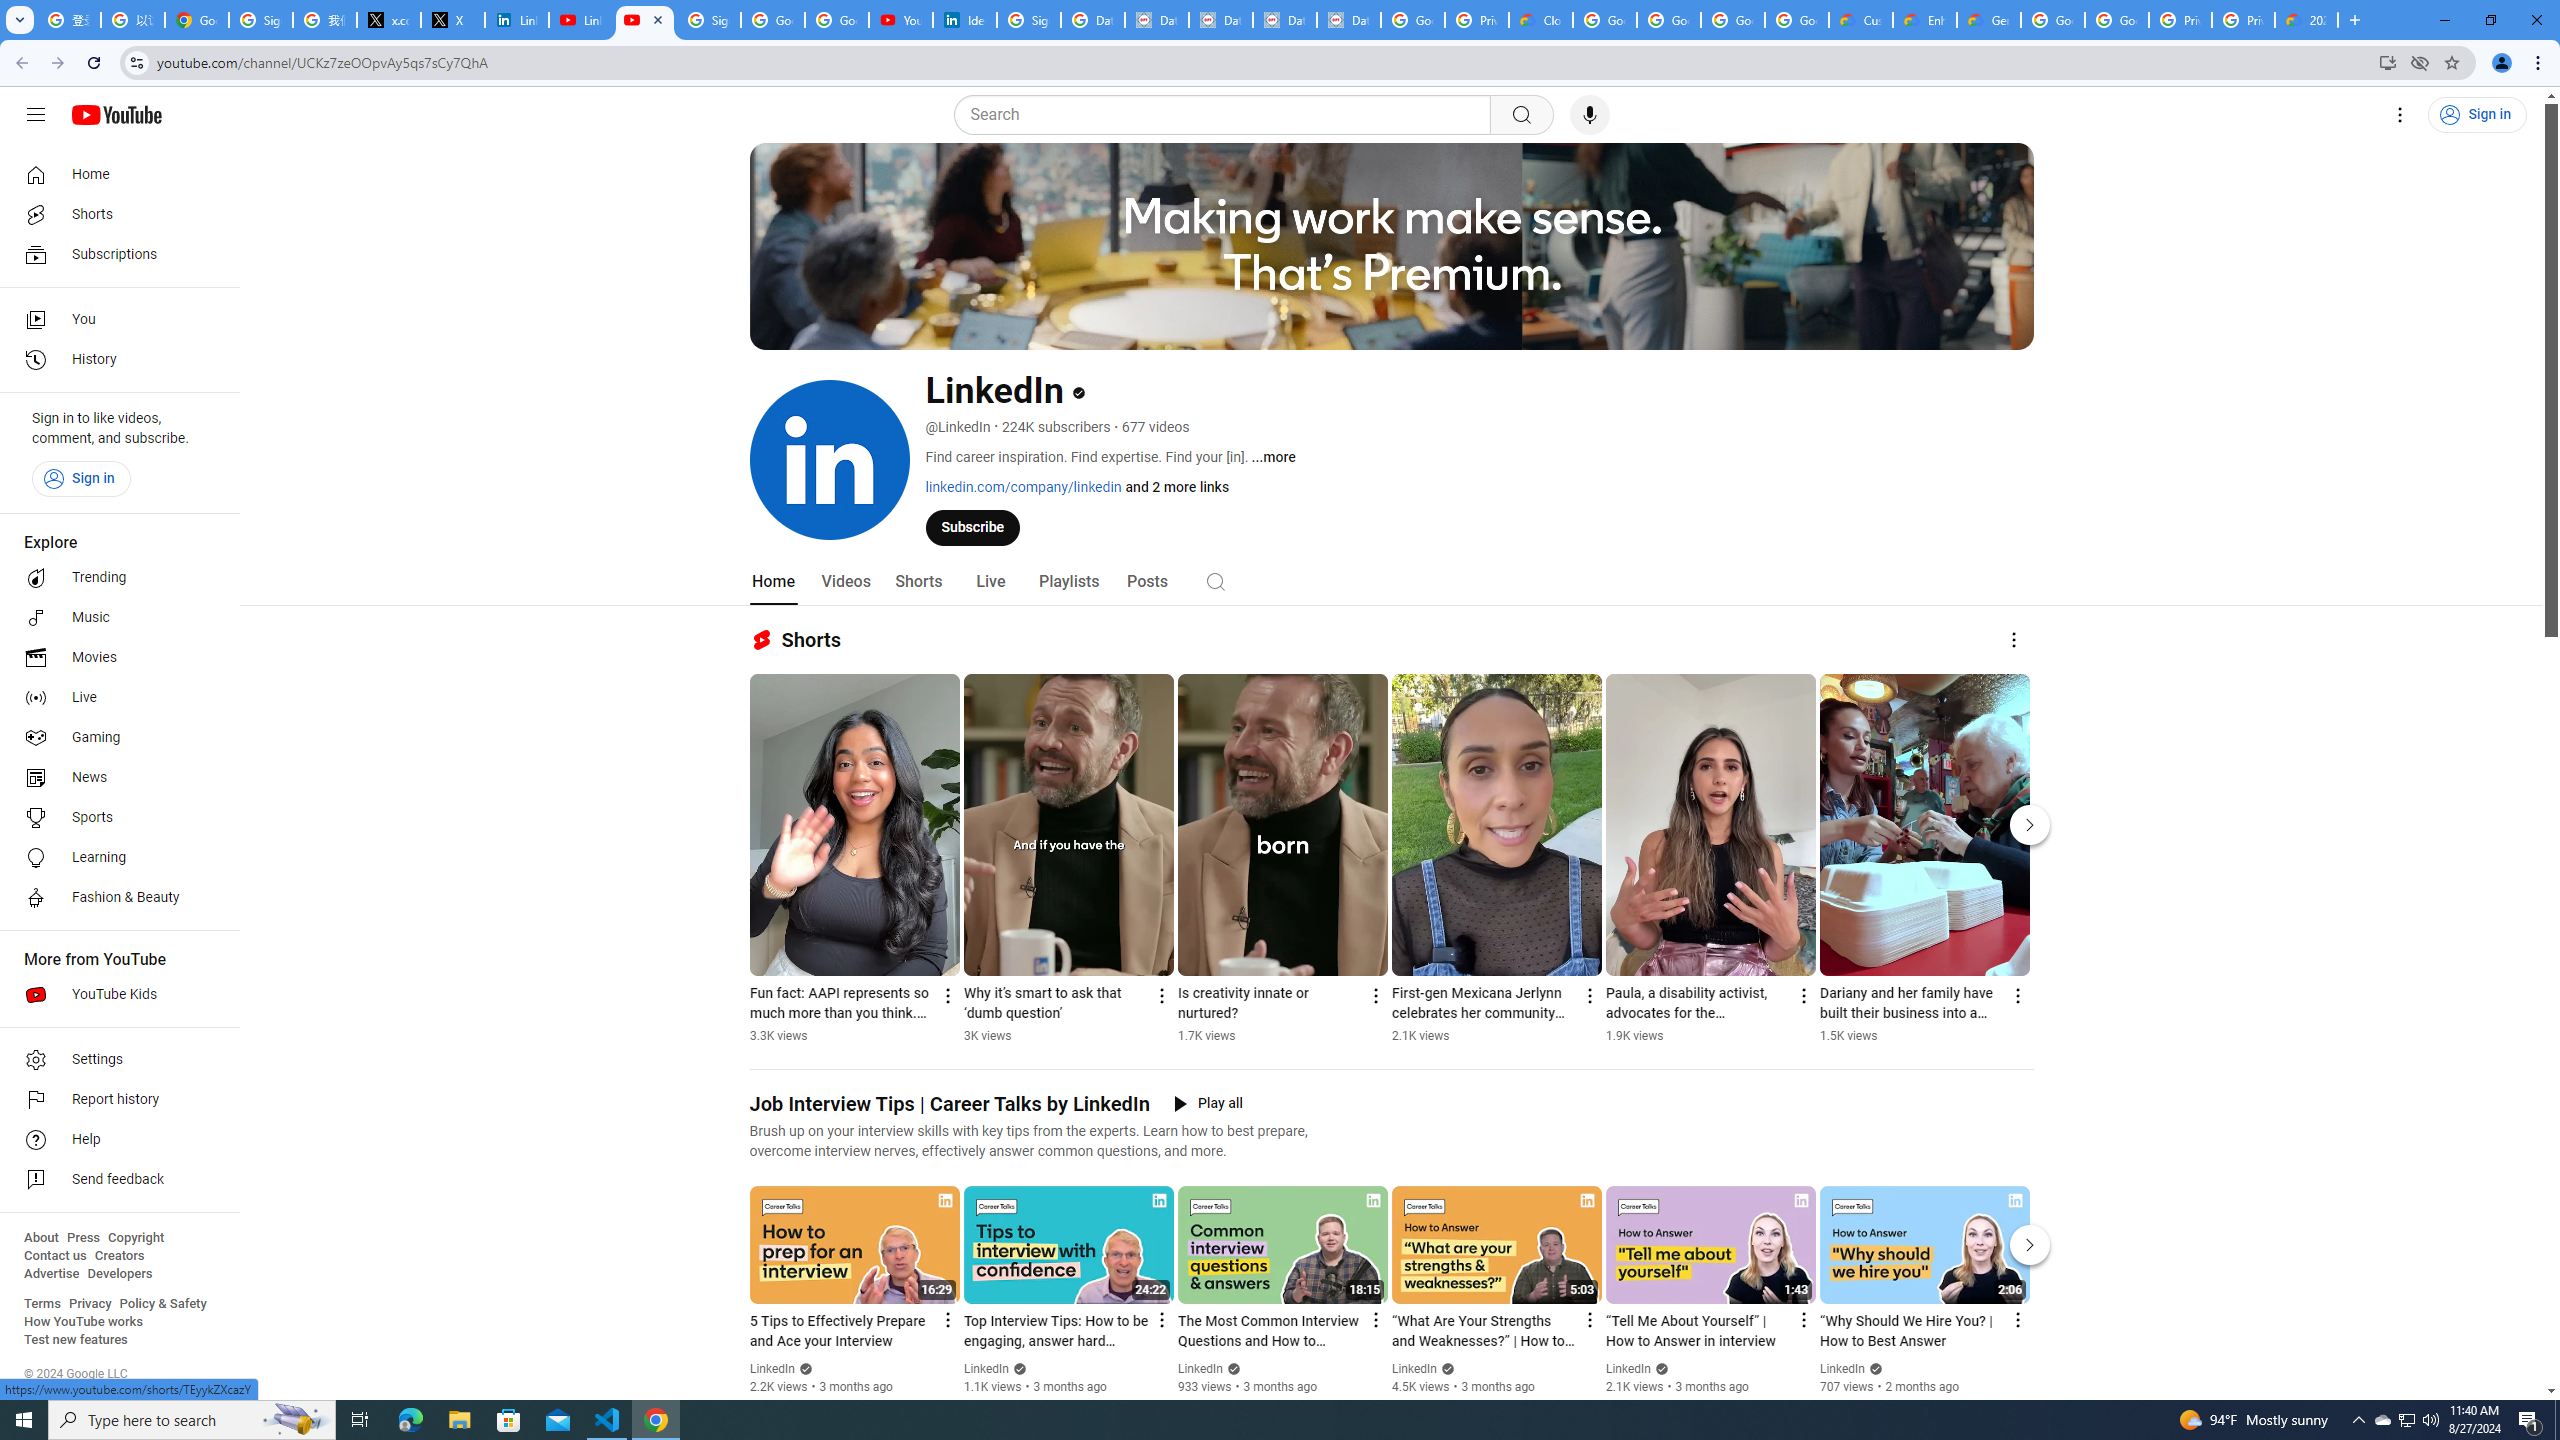  I want to click on Advertise, so click(51, 1274).